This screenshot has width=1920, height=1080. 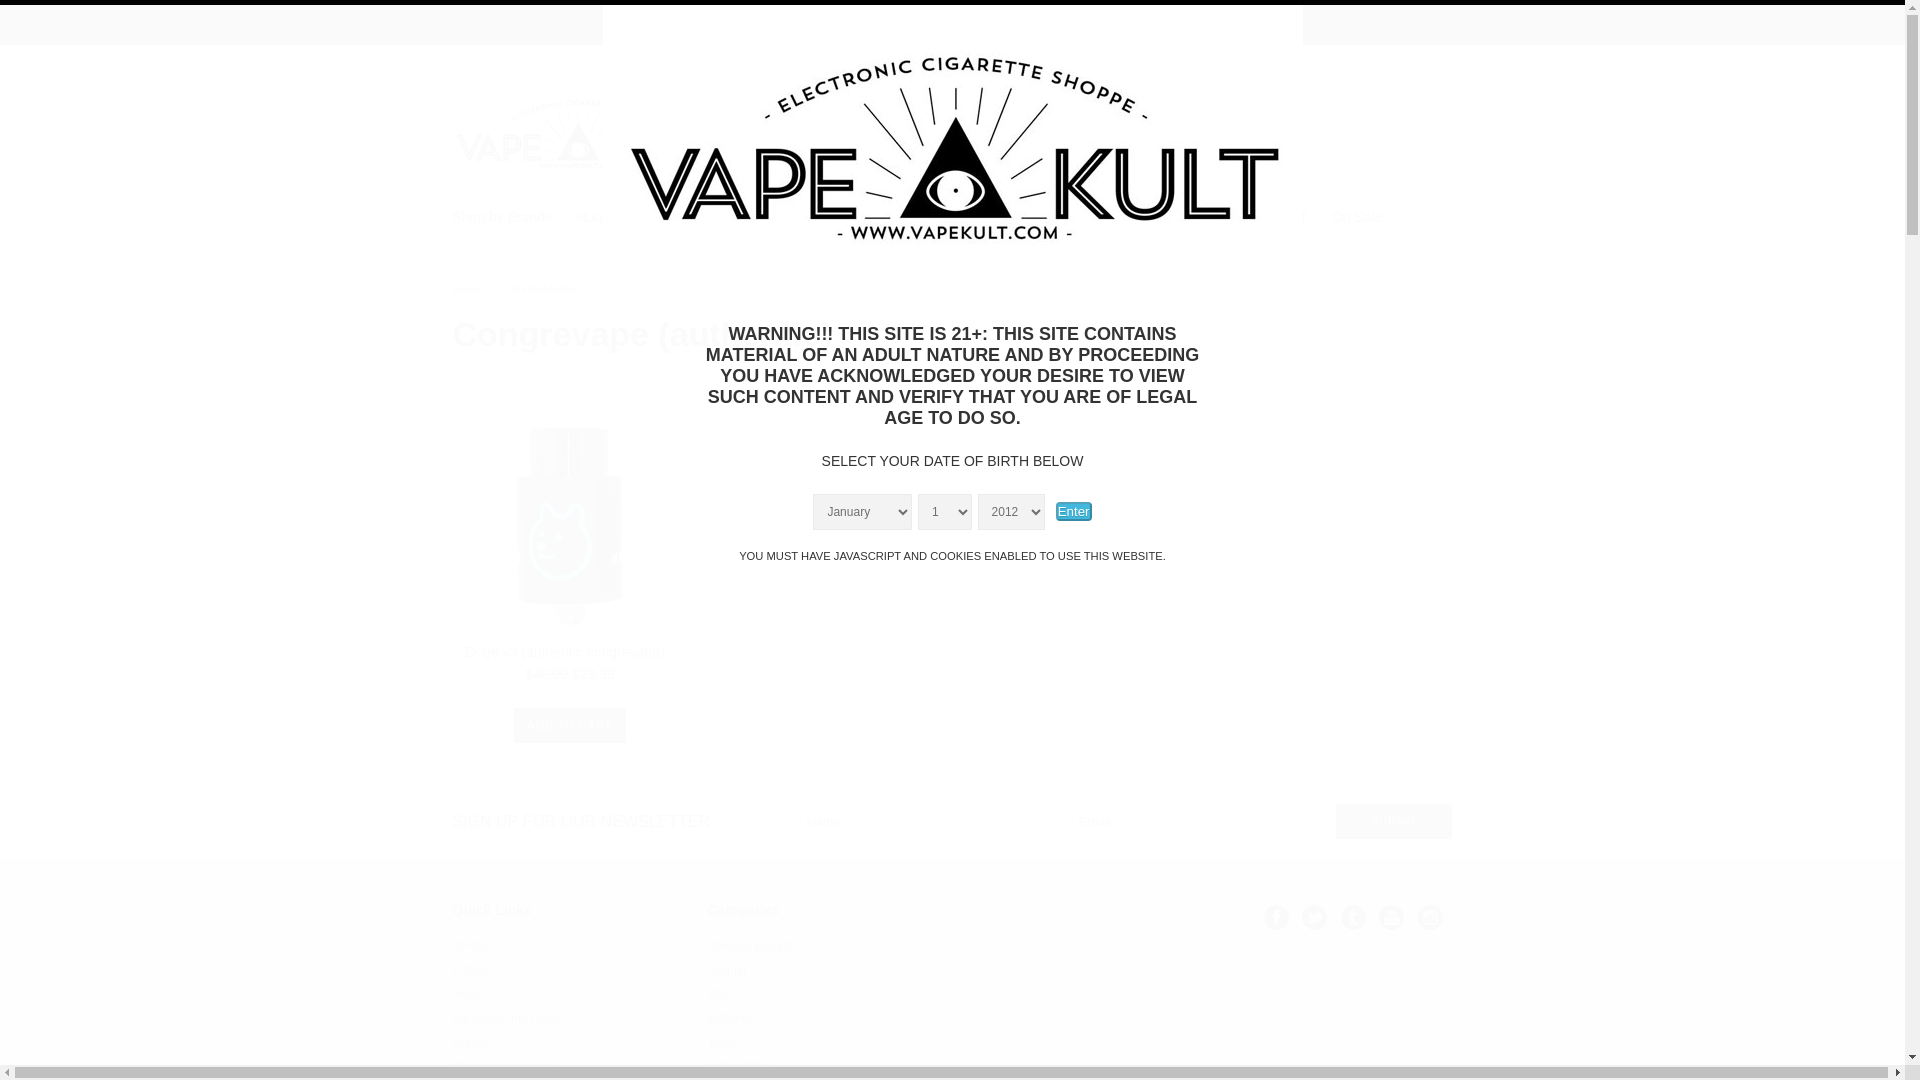 I want to click on Name, so click(x=918, y=821).